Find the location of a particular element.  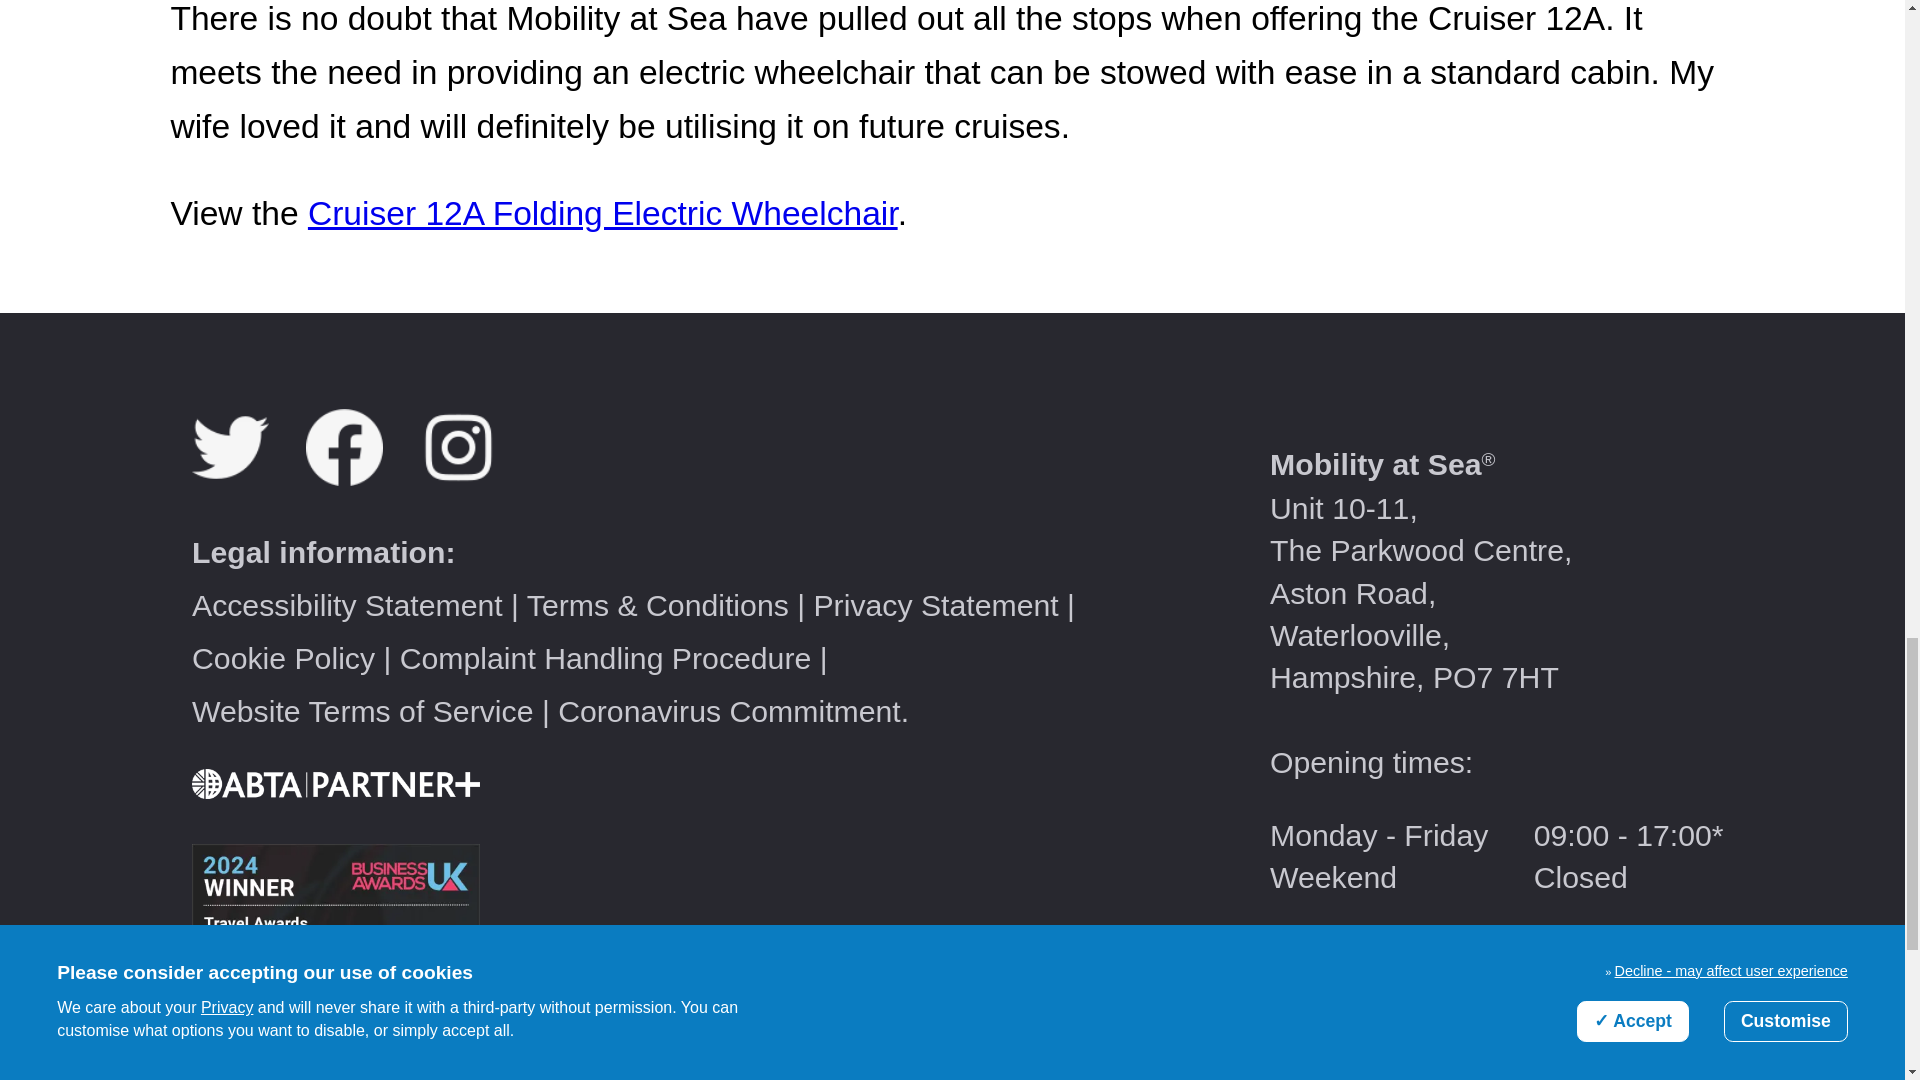

Mobility at Sea on Facebook is located at coordinates (362, 476).